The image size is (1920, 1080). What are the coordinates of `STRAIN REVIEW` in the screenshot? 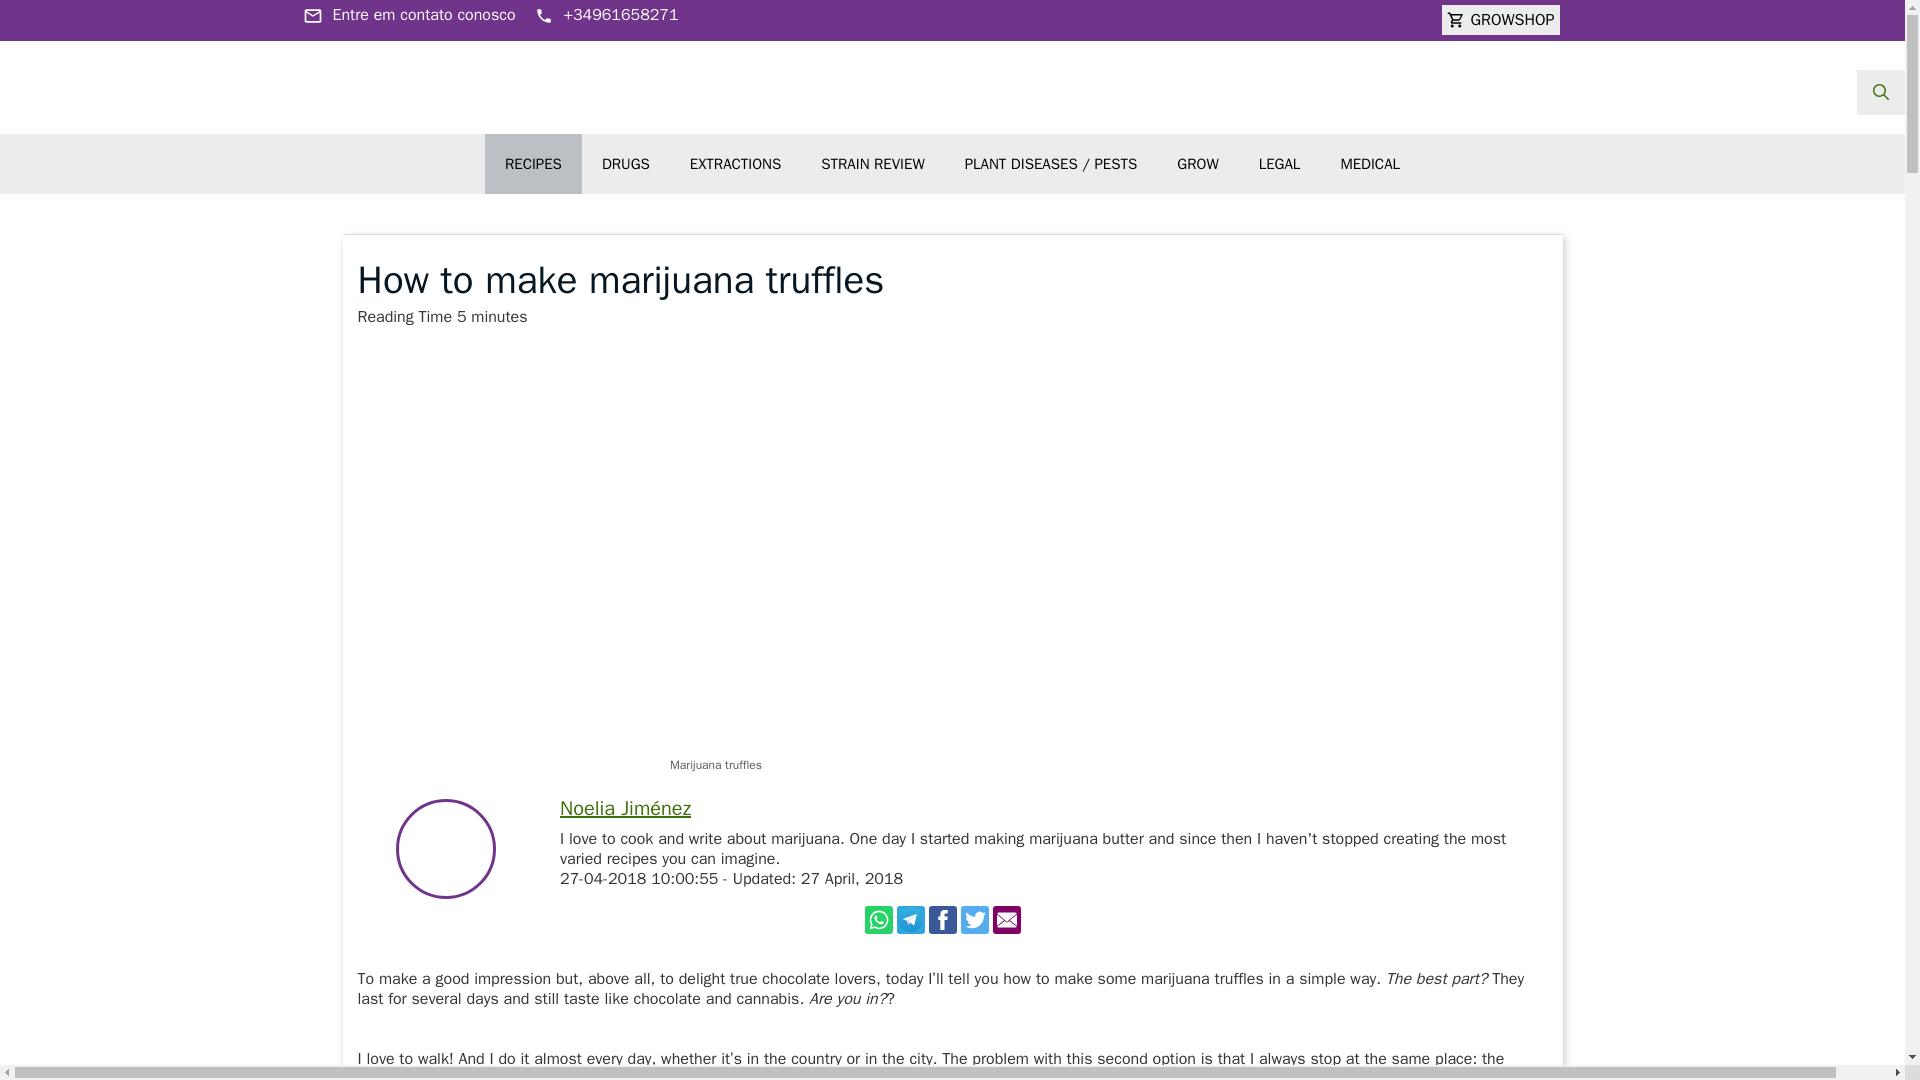 It's located at (872, 164).